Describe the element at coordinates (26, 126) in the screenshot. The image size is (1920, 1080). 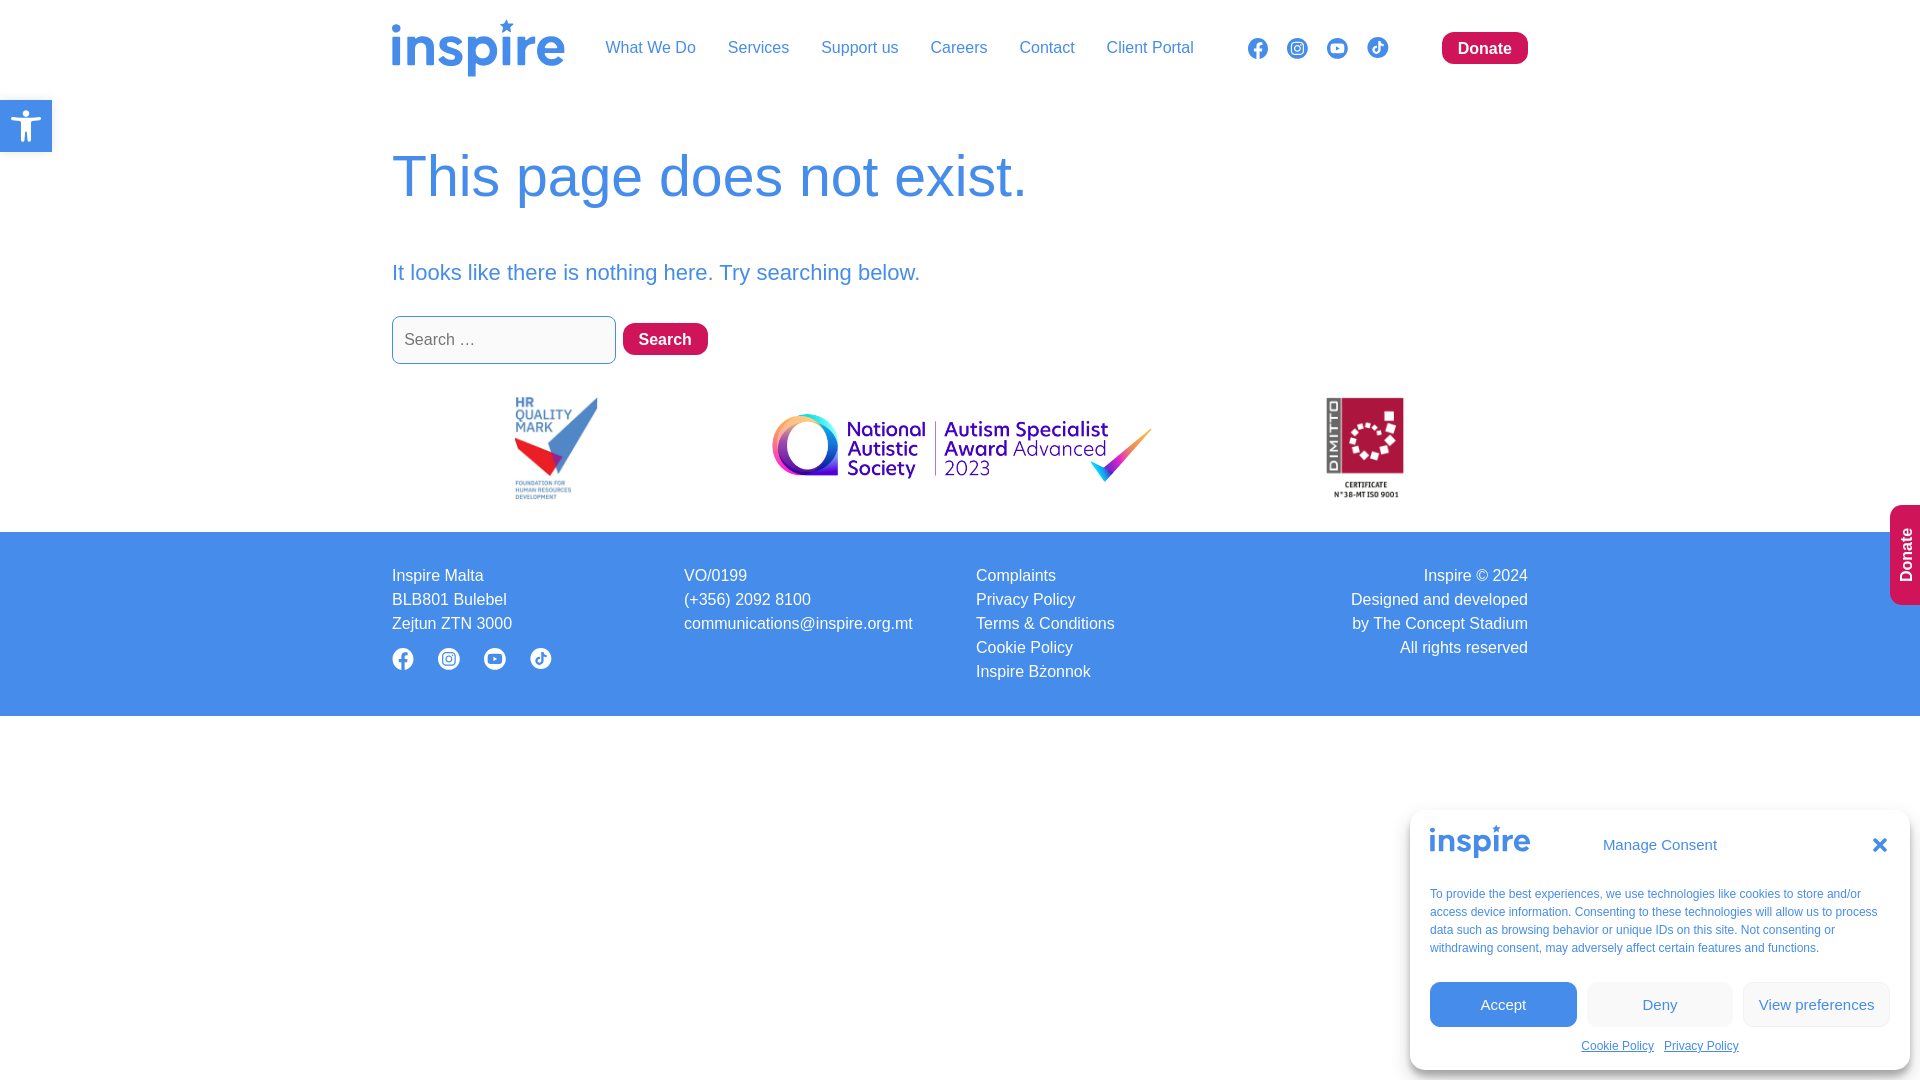
I see `Services` at that location.